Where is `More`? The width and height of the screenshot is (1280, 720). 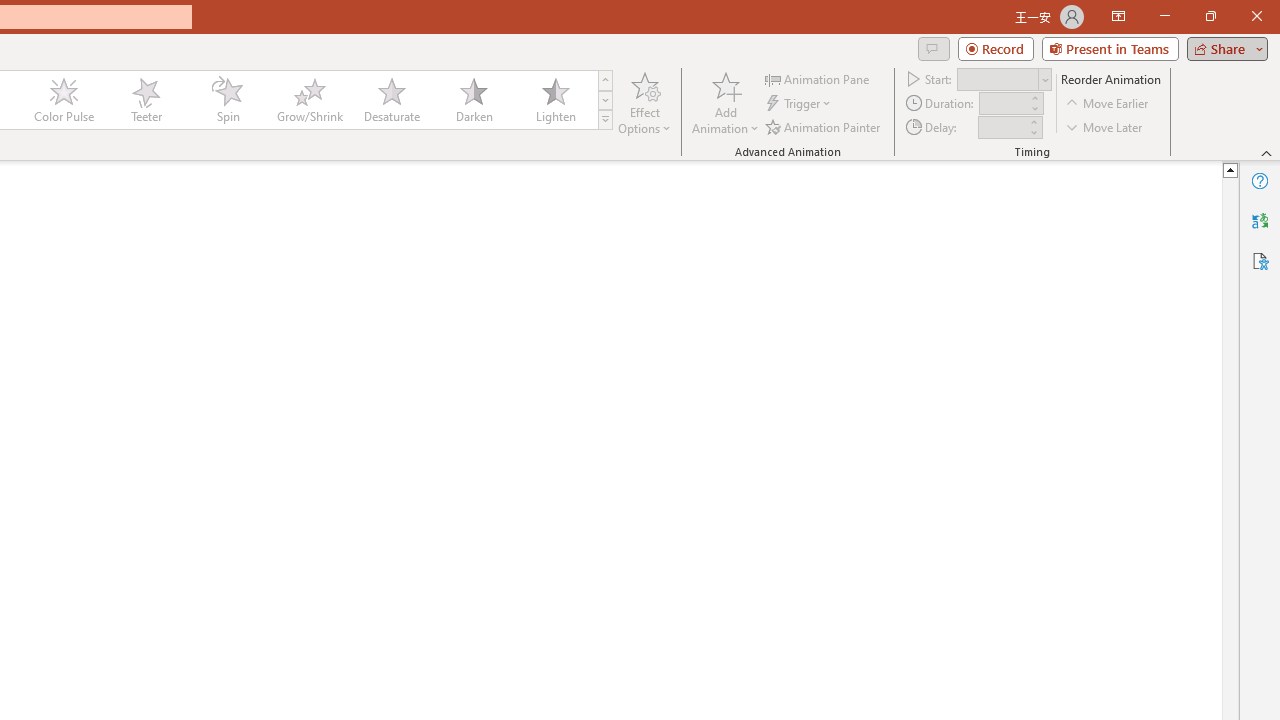
More is located at coordinates (1033, 121).